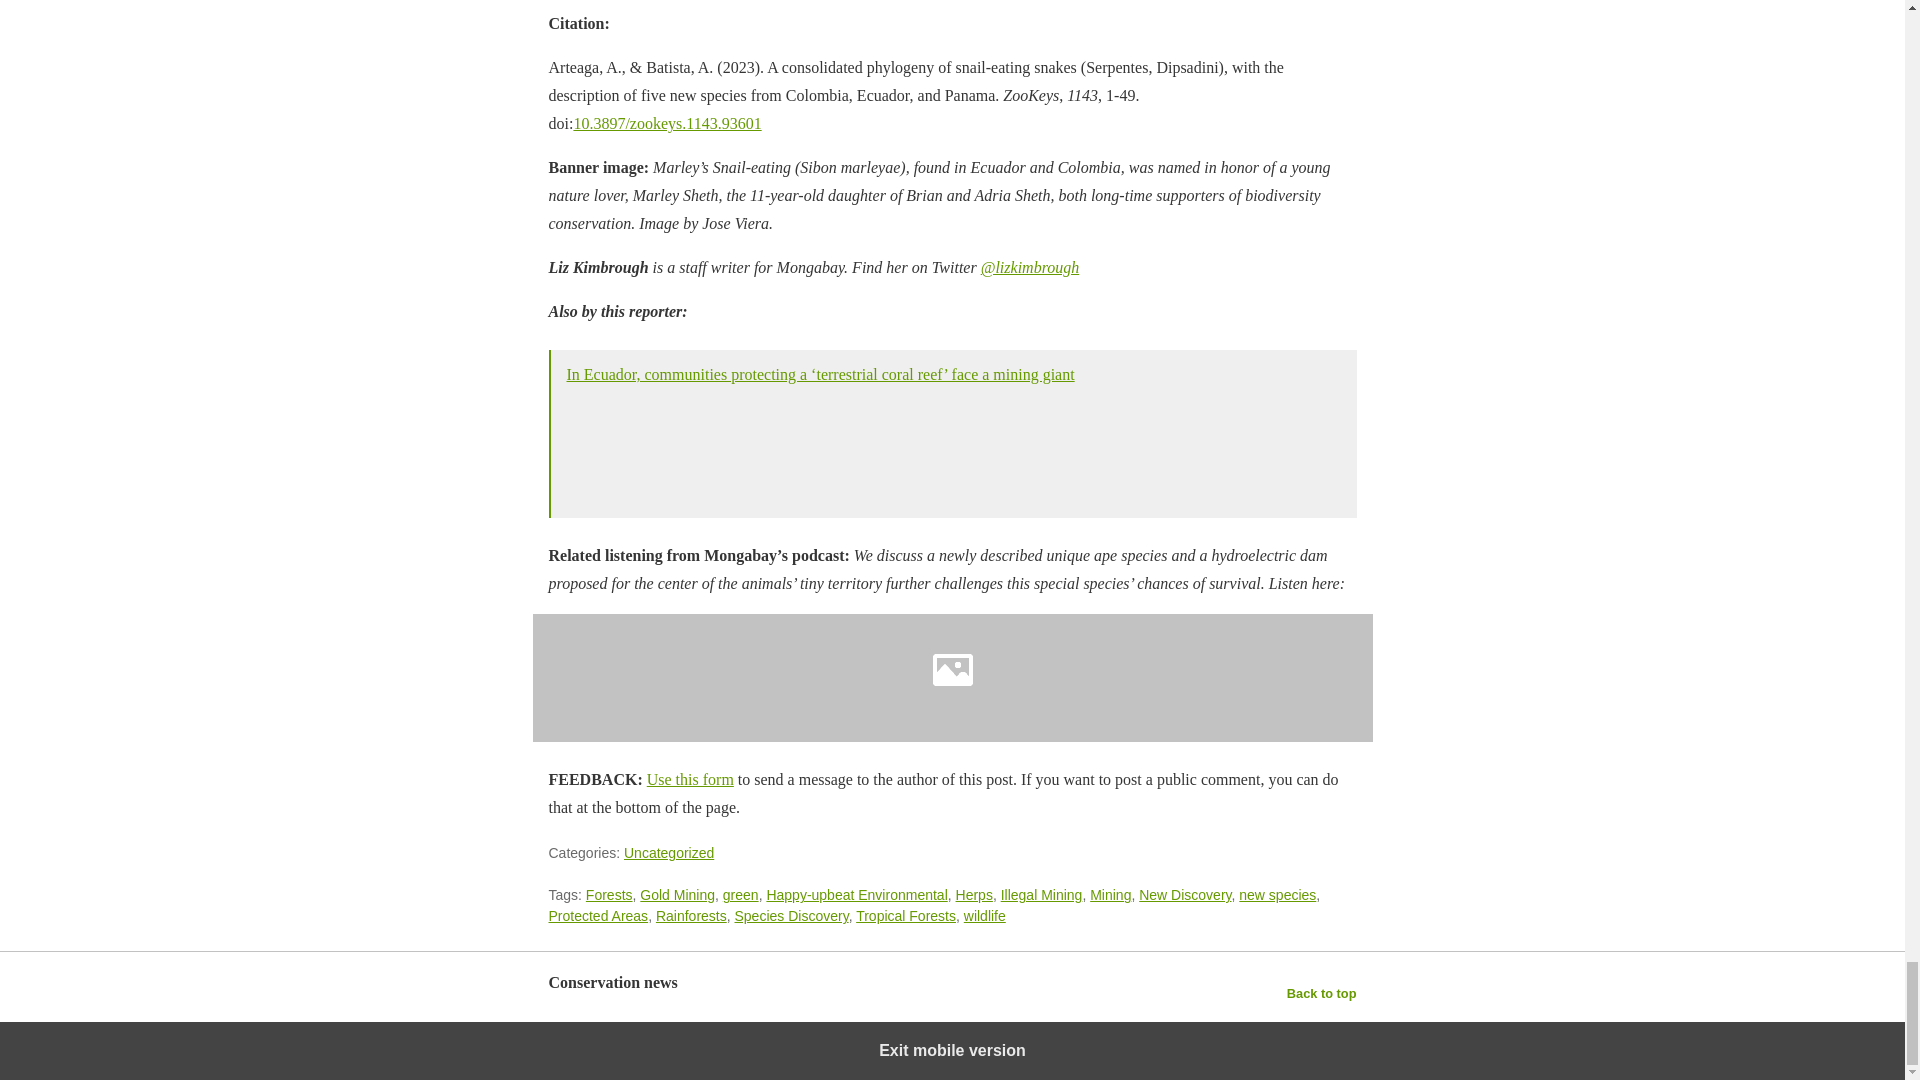 The width and height of the screenshot is (1920, 1080). What do you see at coordinates (690, 780) in the screenshot?
I see `Use this form` at bounding box center [690, 780].